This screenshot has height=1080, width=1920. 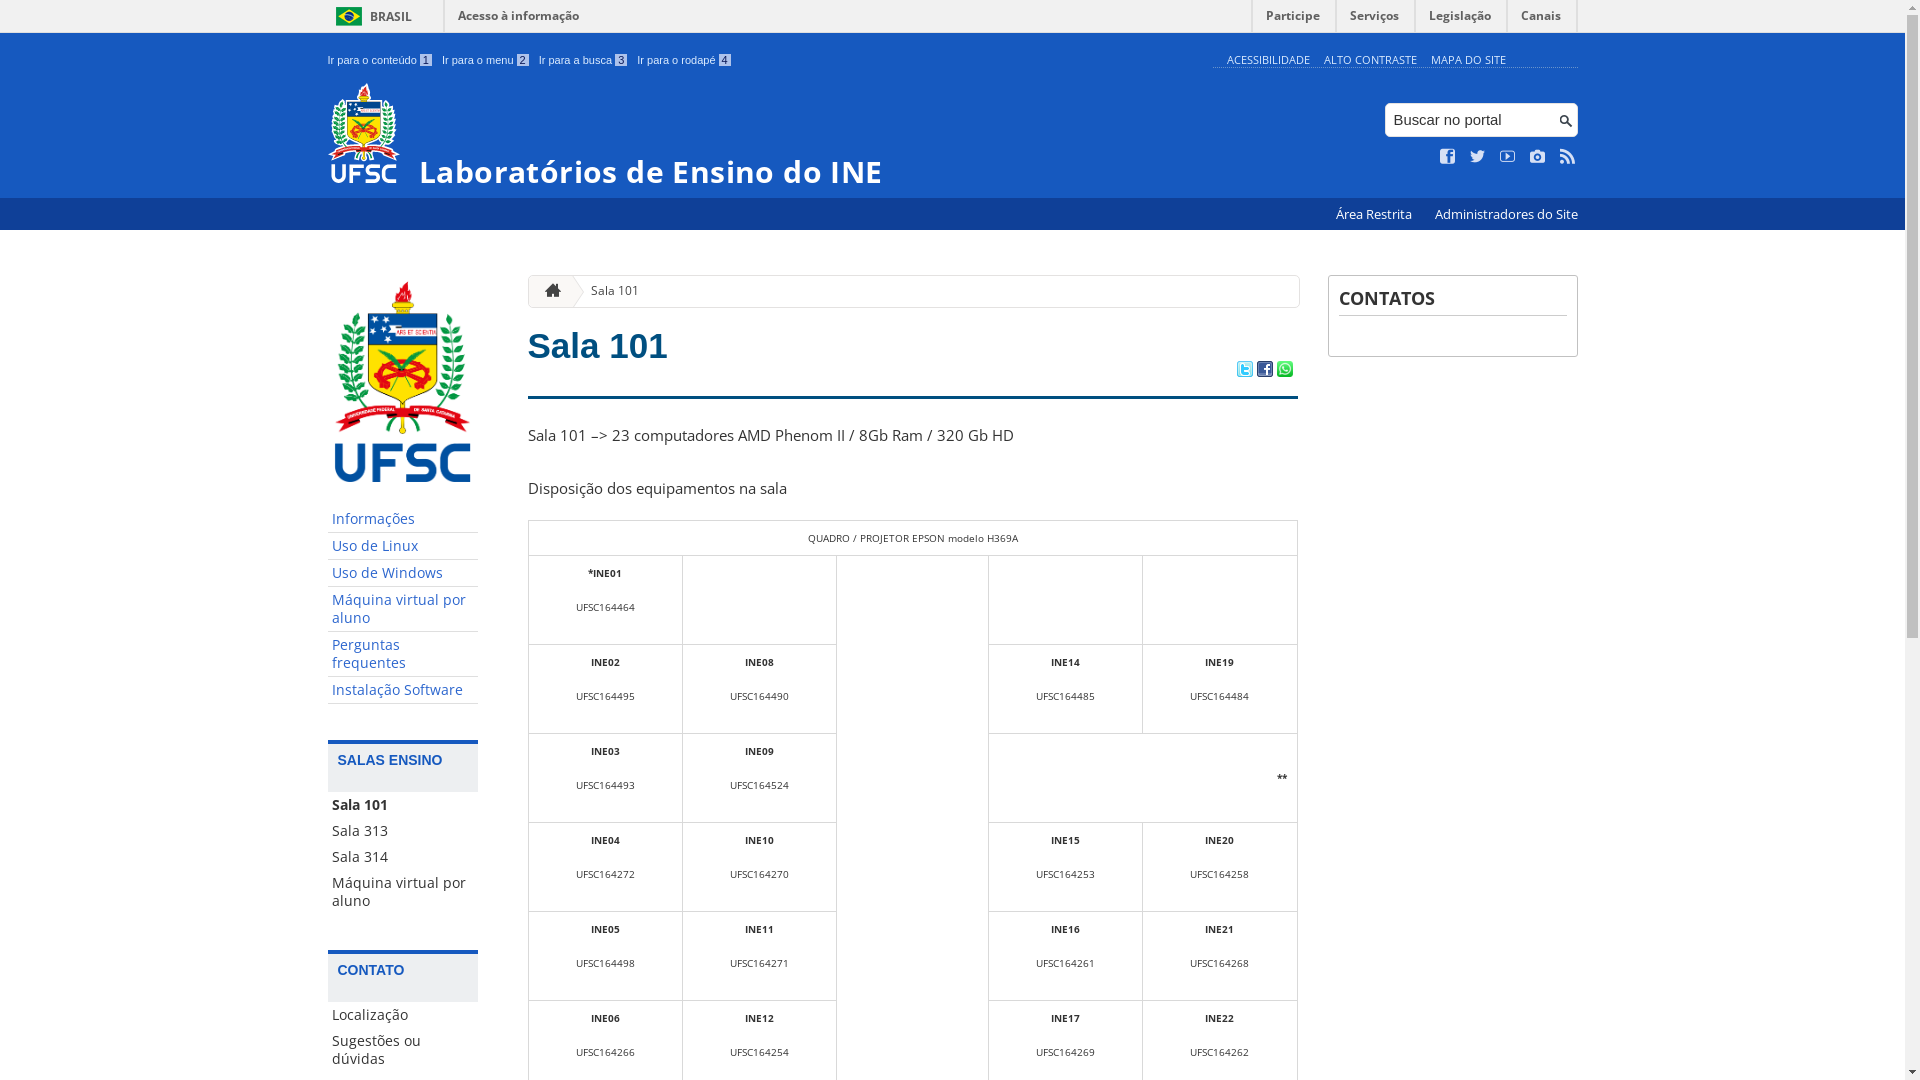 What do you see at coordinates (403, 831) in the screenshot?
I see `Sala 313` at bounding box center [403, 831].